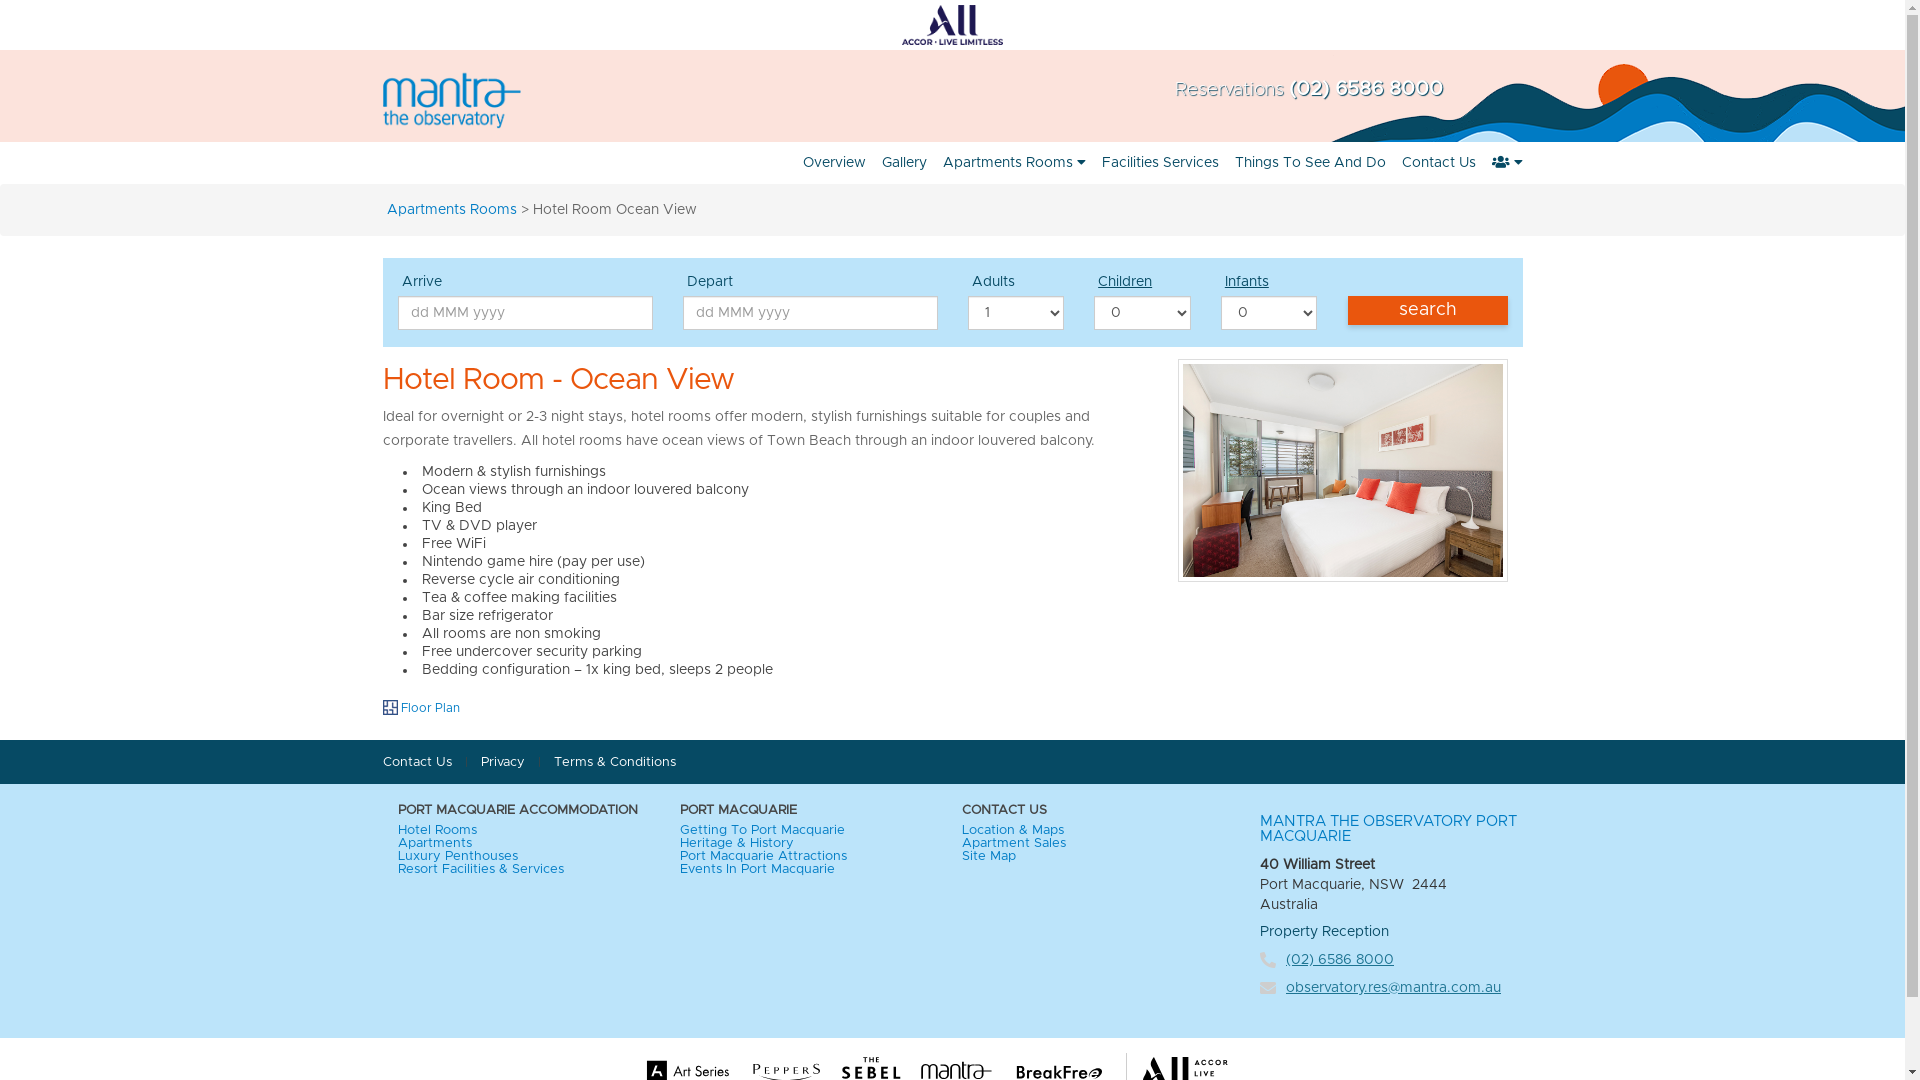 This screenshot has height=1080, width=1920. I want to click on Apartments, so click(435, 844).